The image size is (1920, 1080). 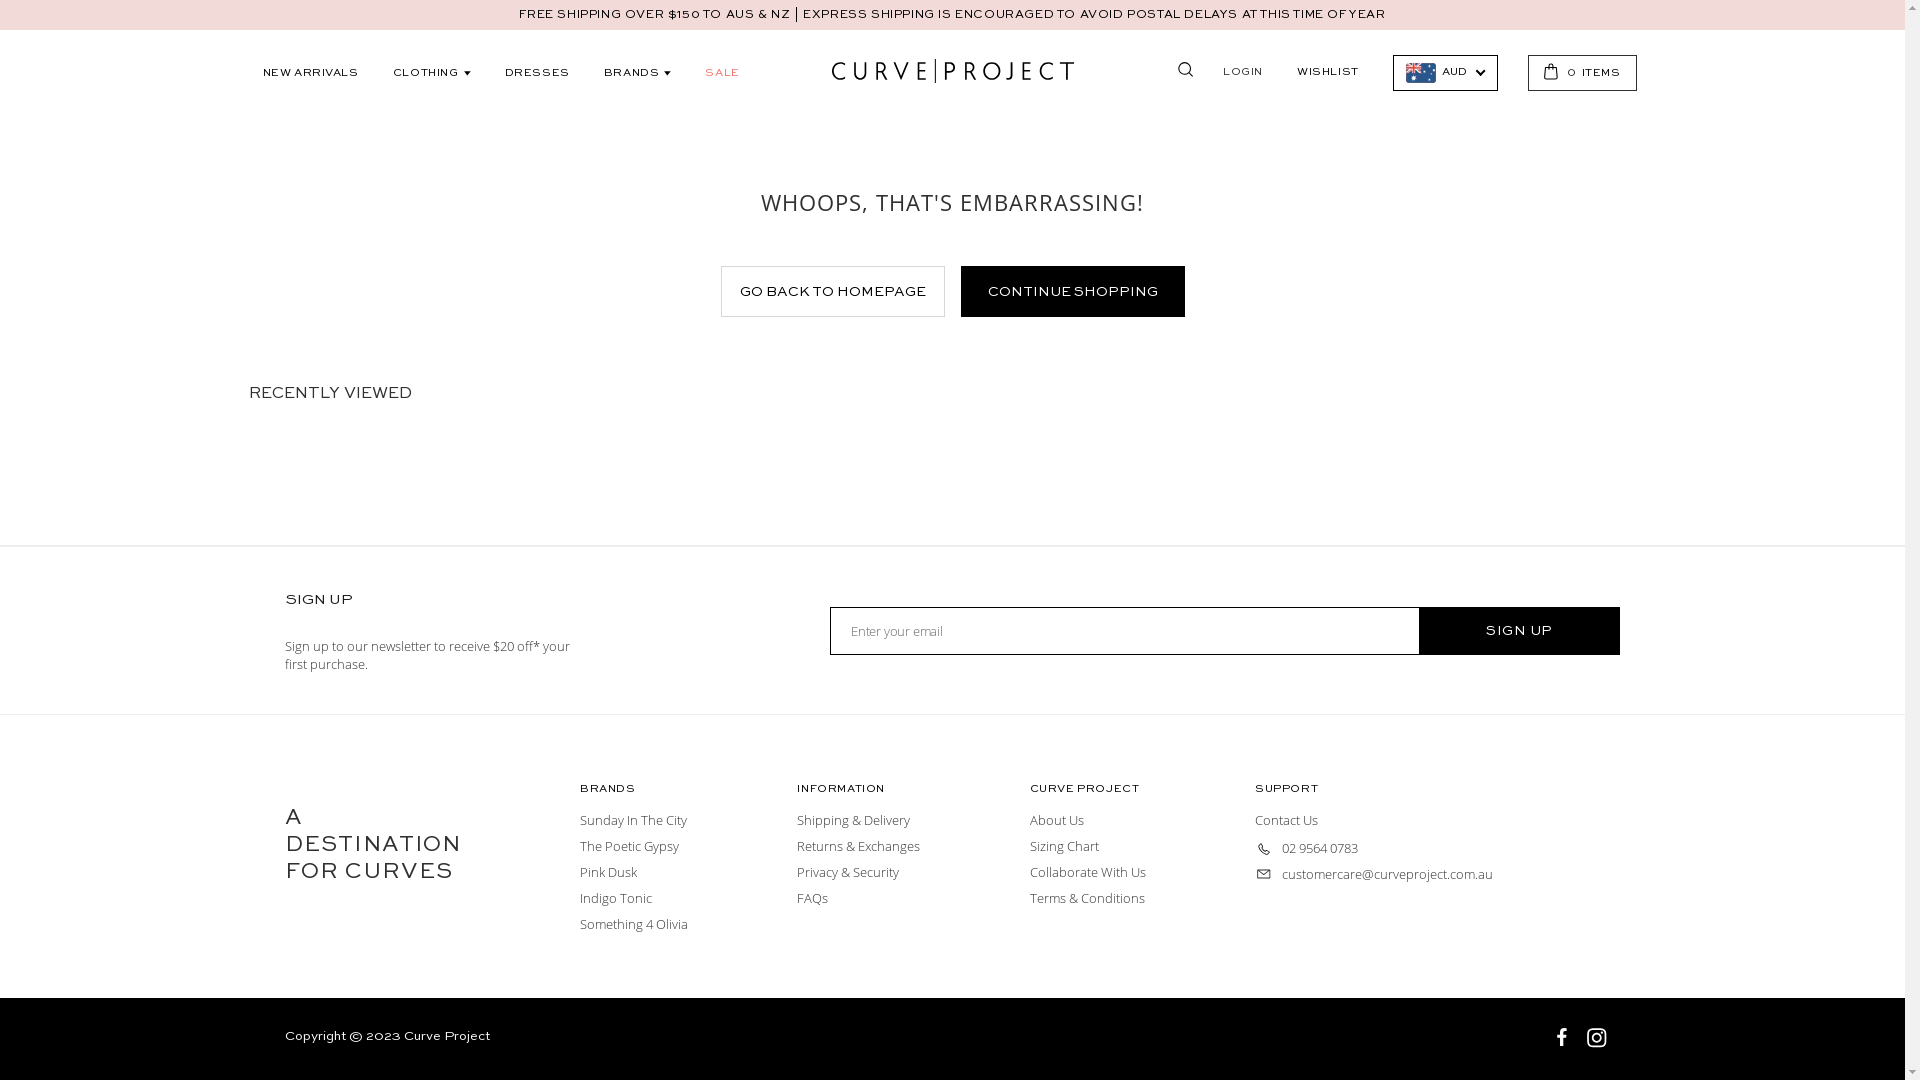 I want to click on Sizing Chart, so click(x=1068, y=846).